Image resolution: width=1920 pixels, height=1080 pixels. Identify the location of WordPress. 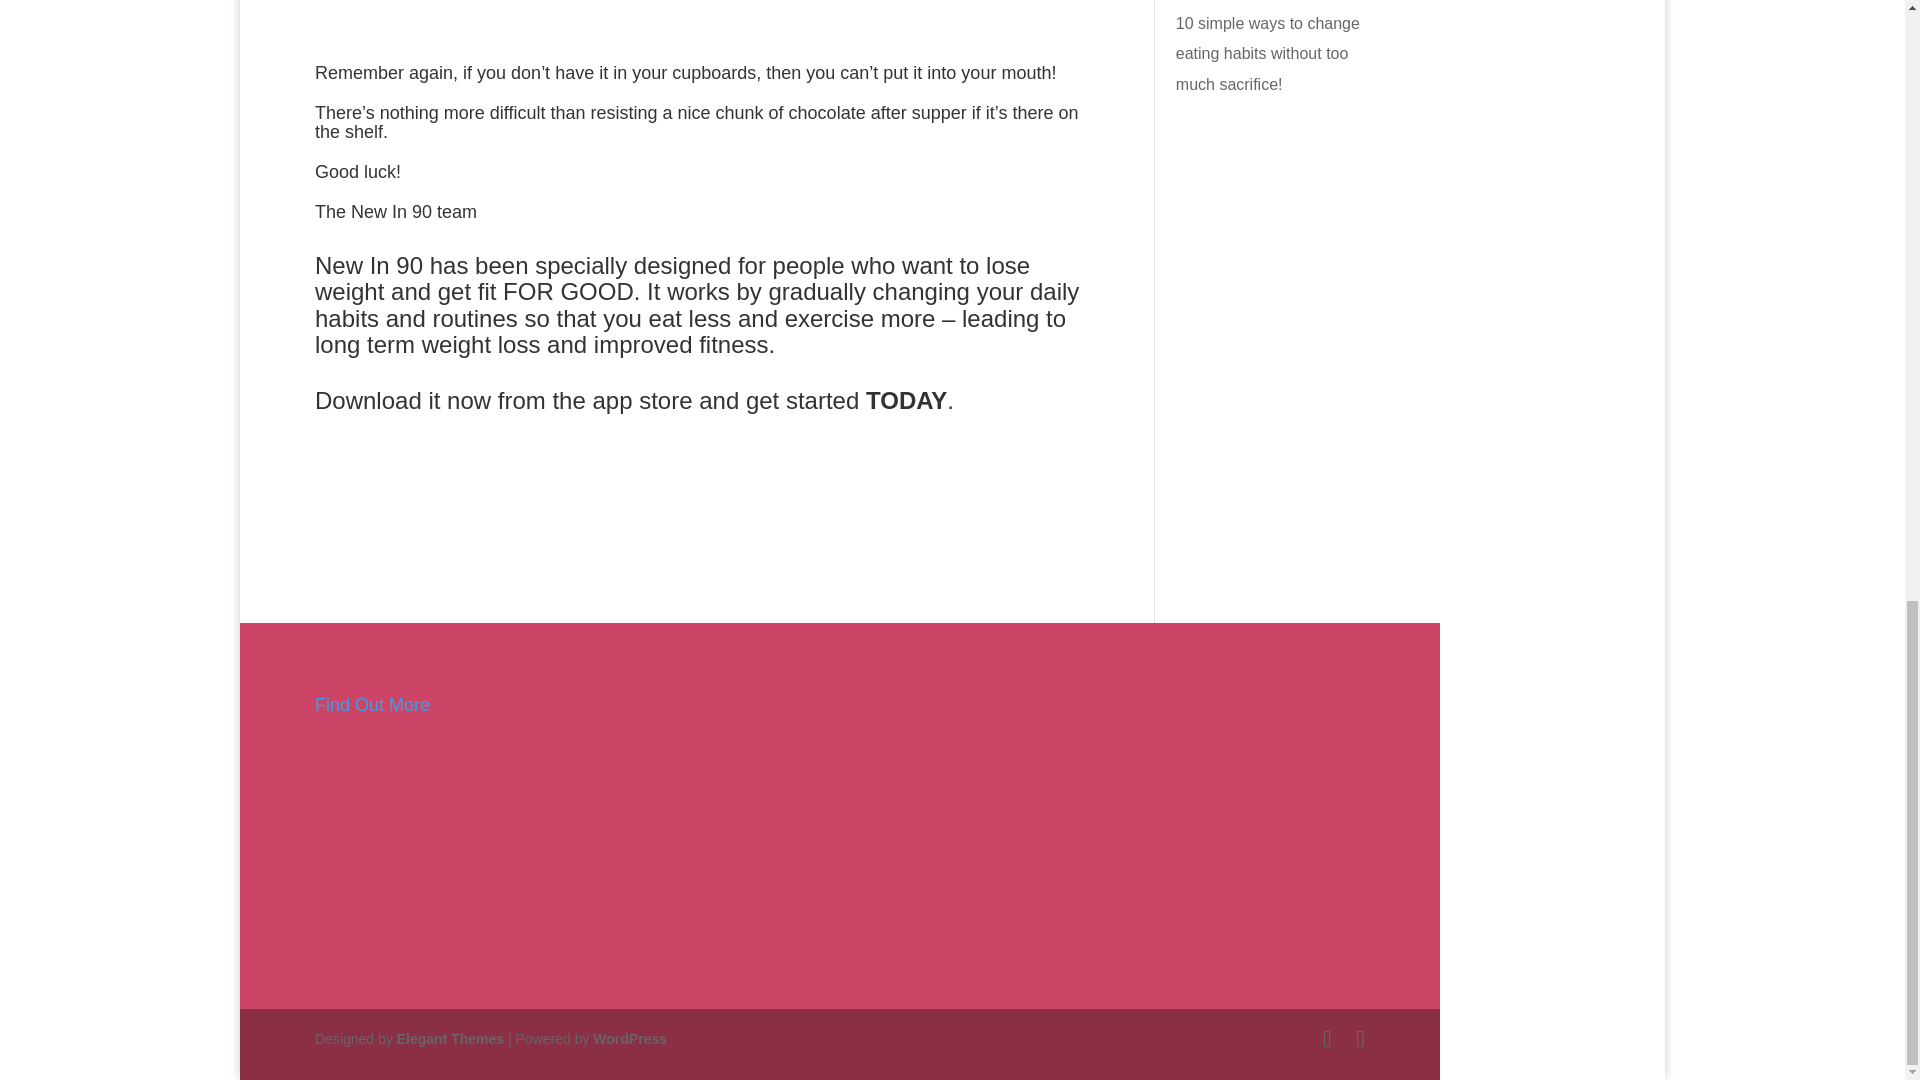
(630, 1038).